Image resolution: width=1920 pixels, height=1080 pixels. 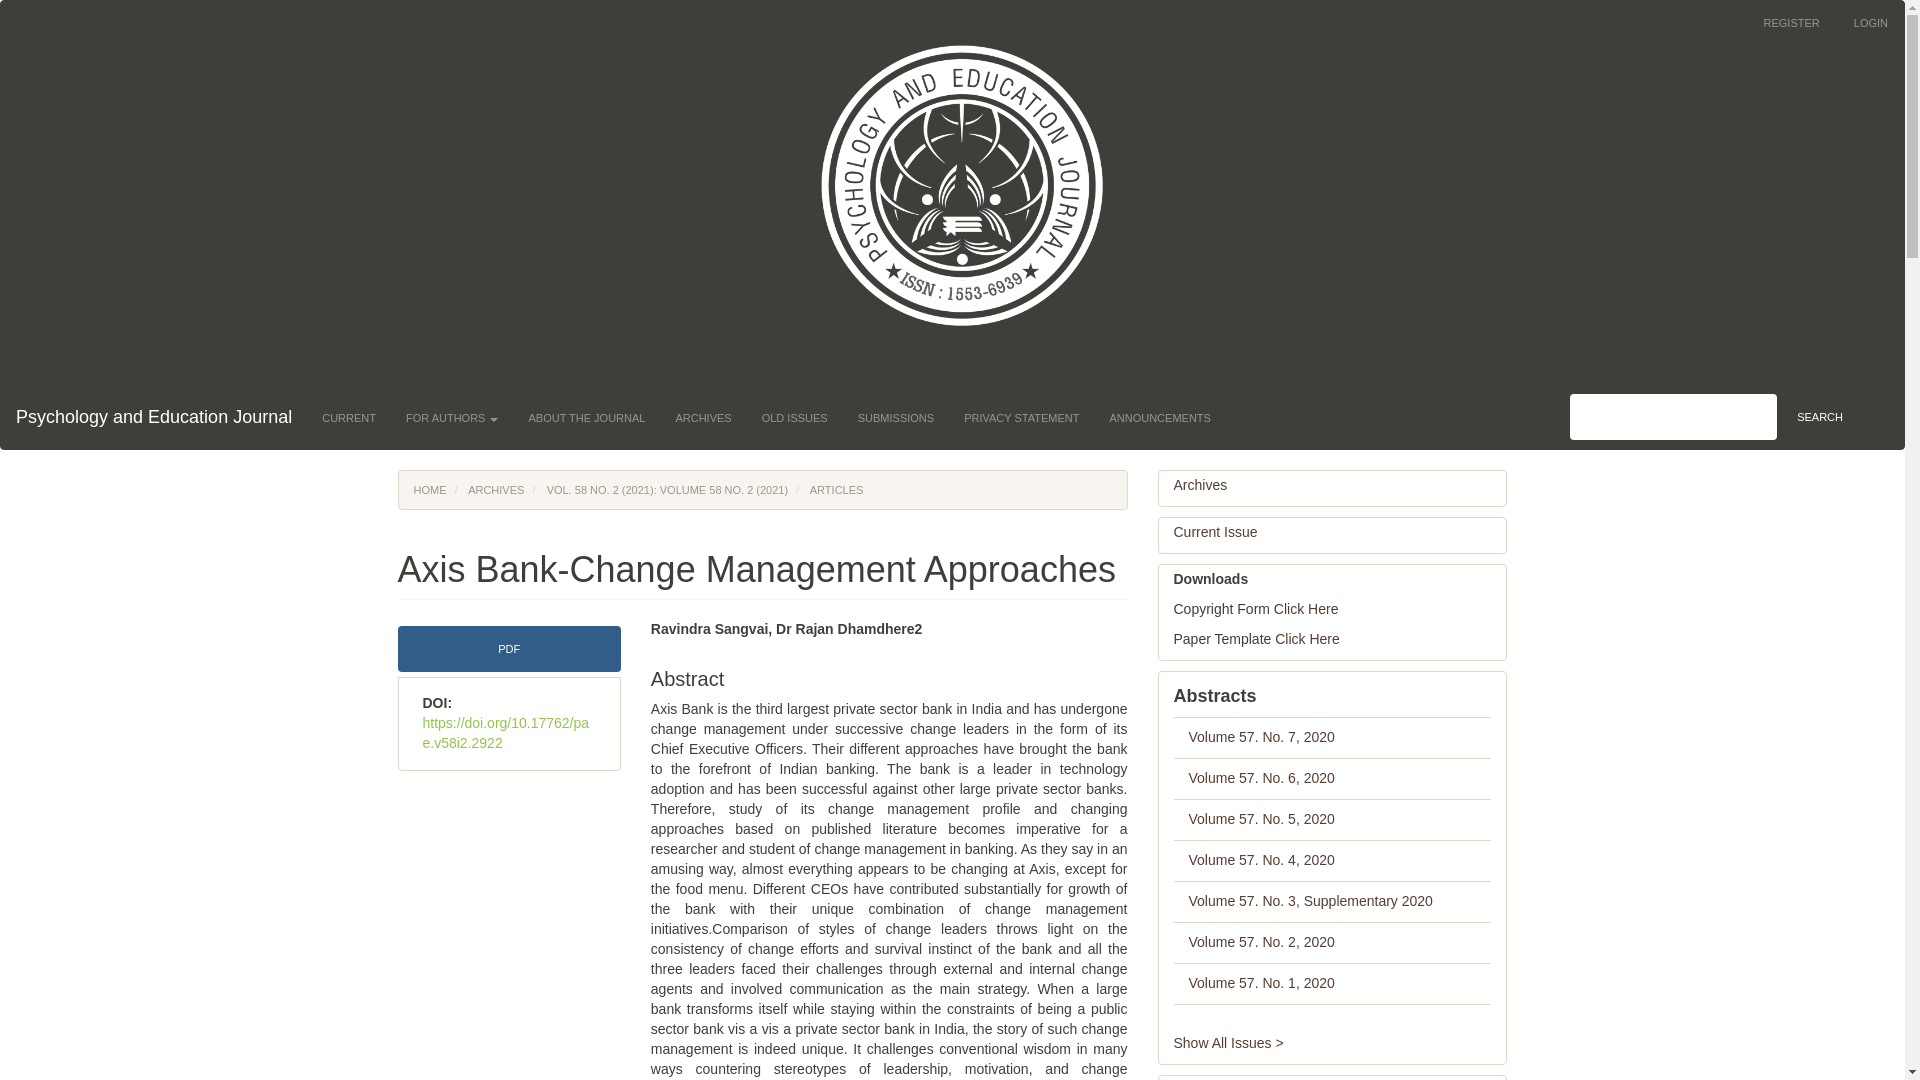 I want to click on LOGIN, so click(x=1870, y=23).